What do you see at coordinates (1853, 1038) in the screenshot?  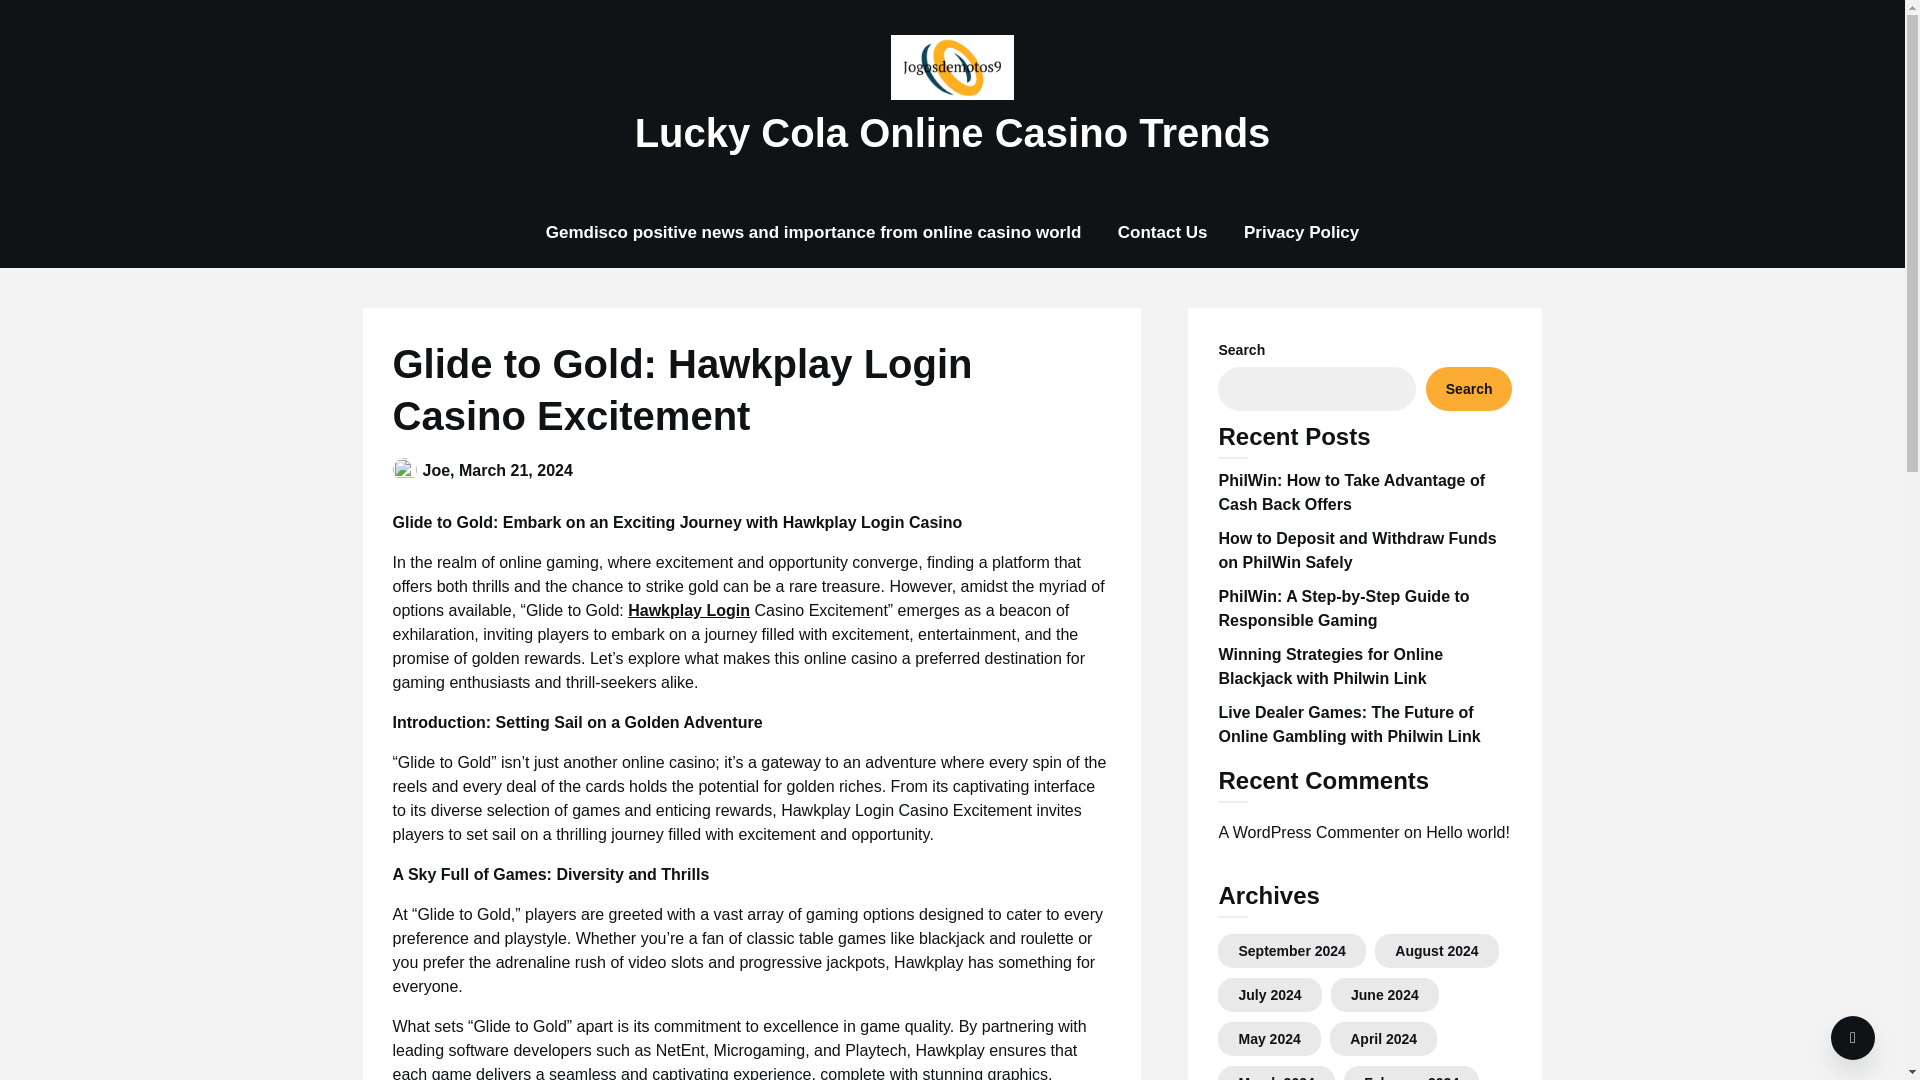 I see `To Top` at bounding box center [1853, 1038].